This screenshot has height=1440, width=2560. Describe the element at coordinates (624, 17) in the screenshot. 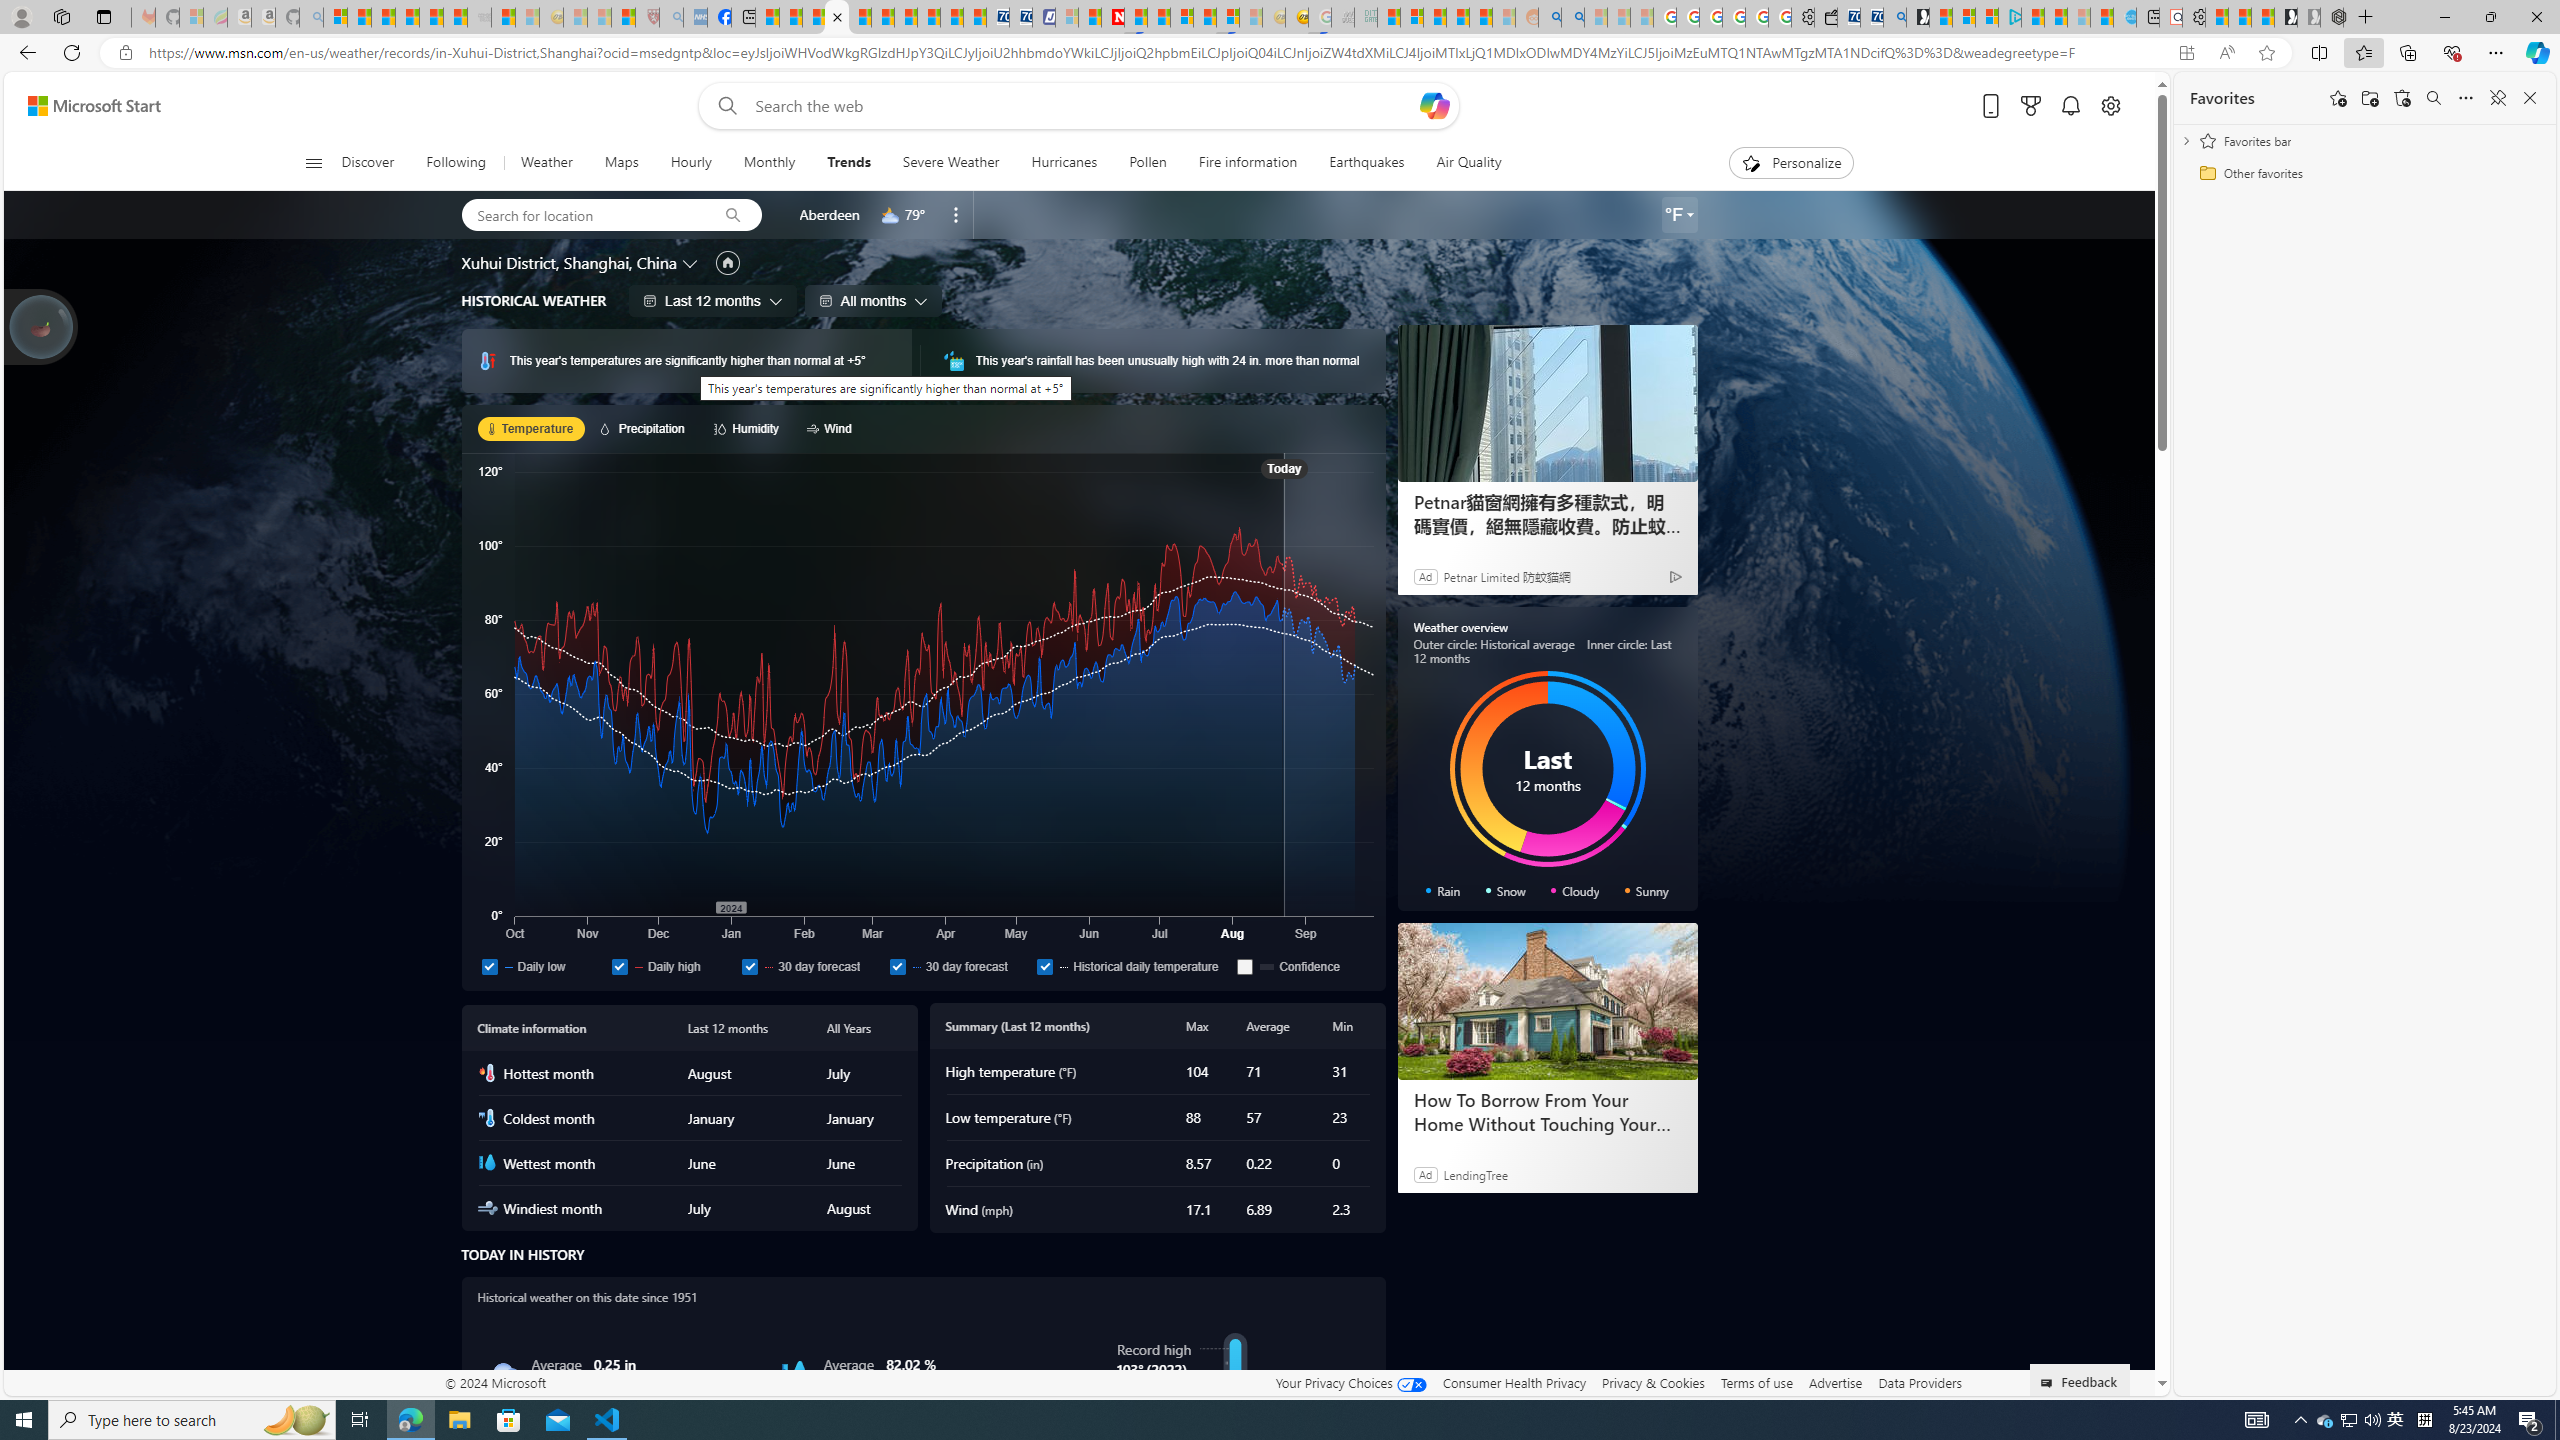

I see `Local - MSN` at that location.